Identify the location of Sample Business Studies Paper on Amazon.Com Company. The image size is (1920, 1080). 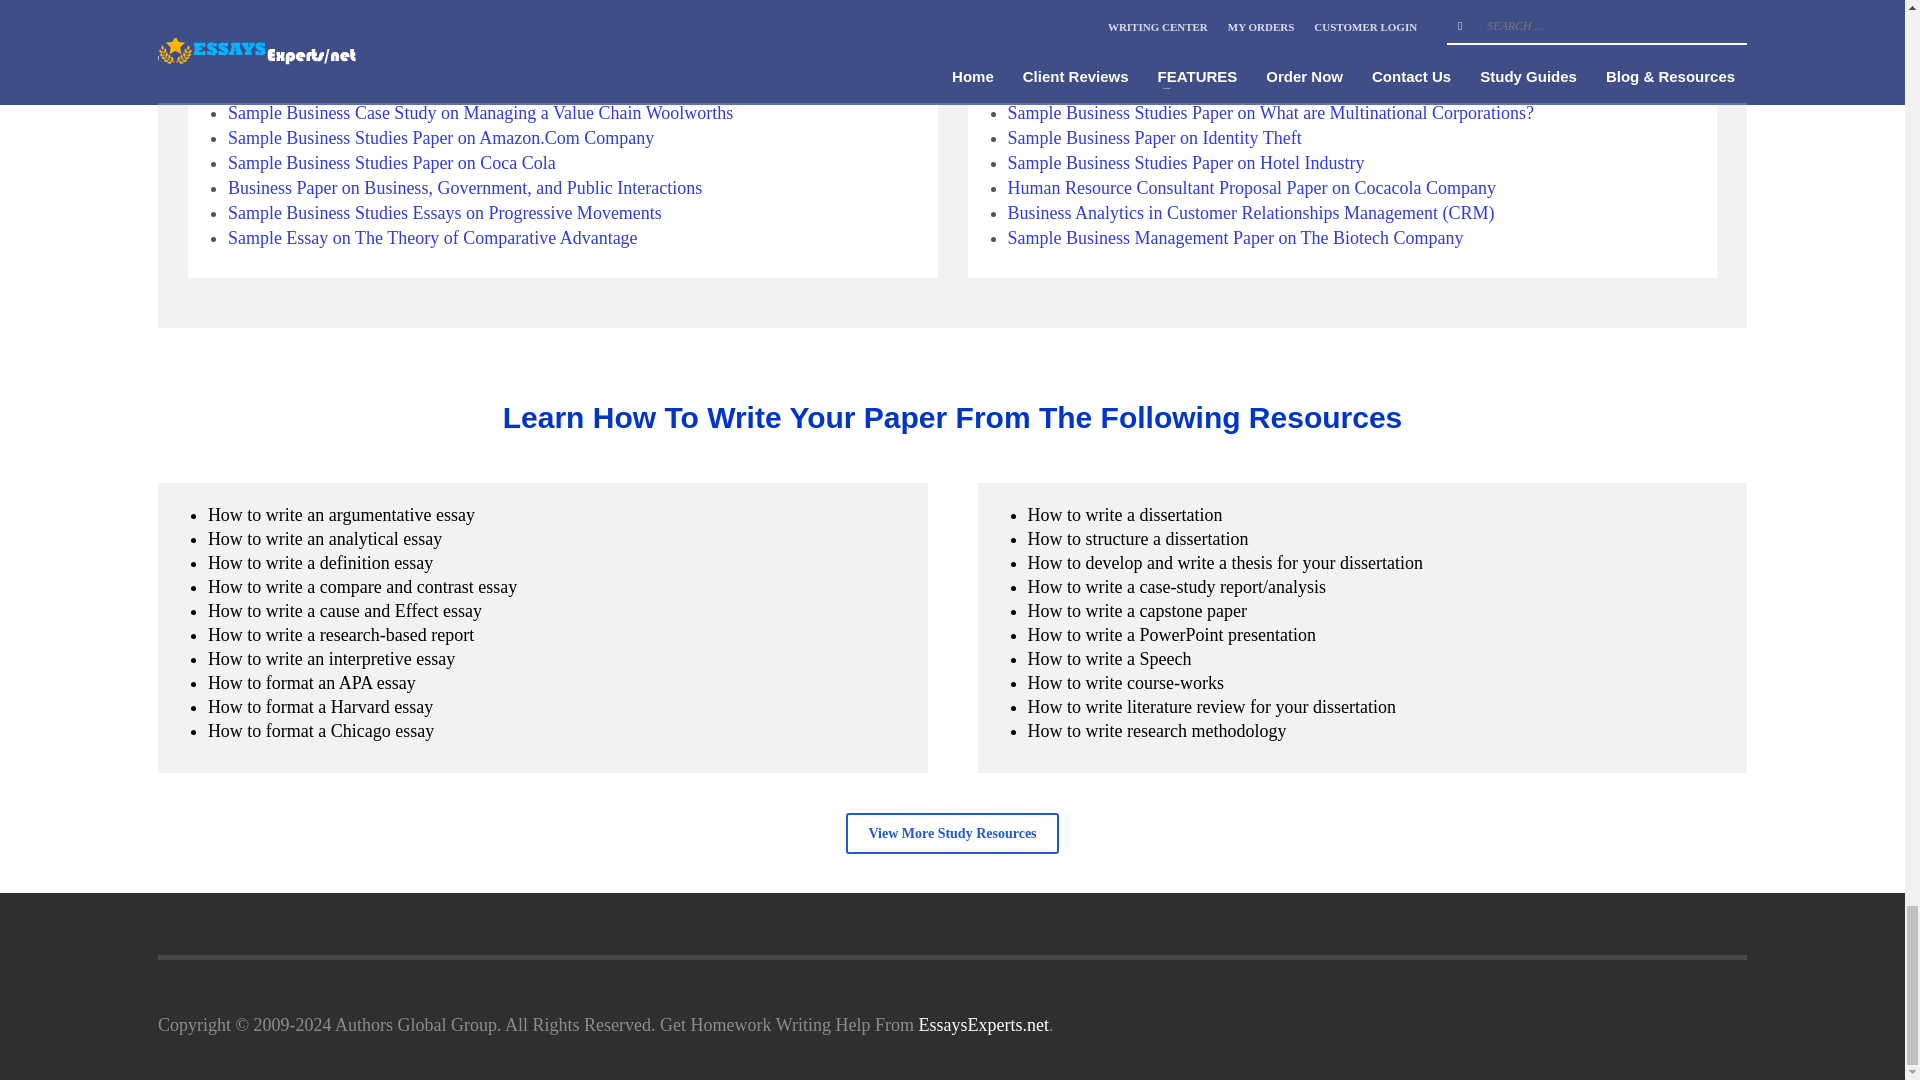
(441, 138).